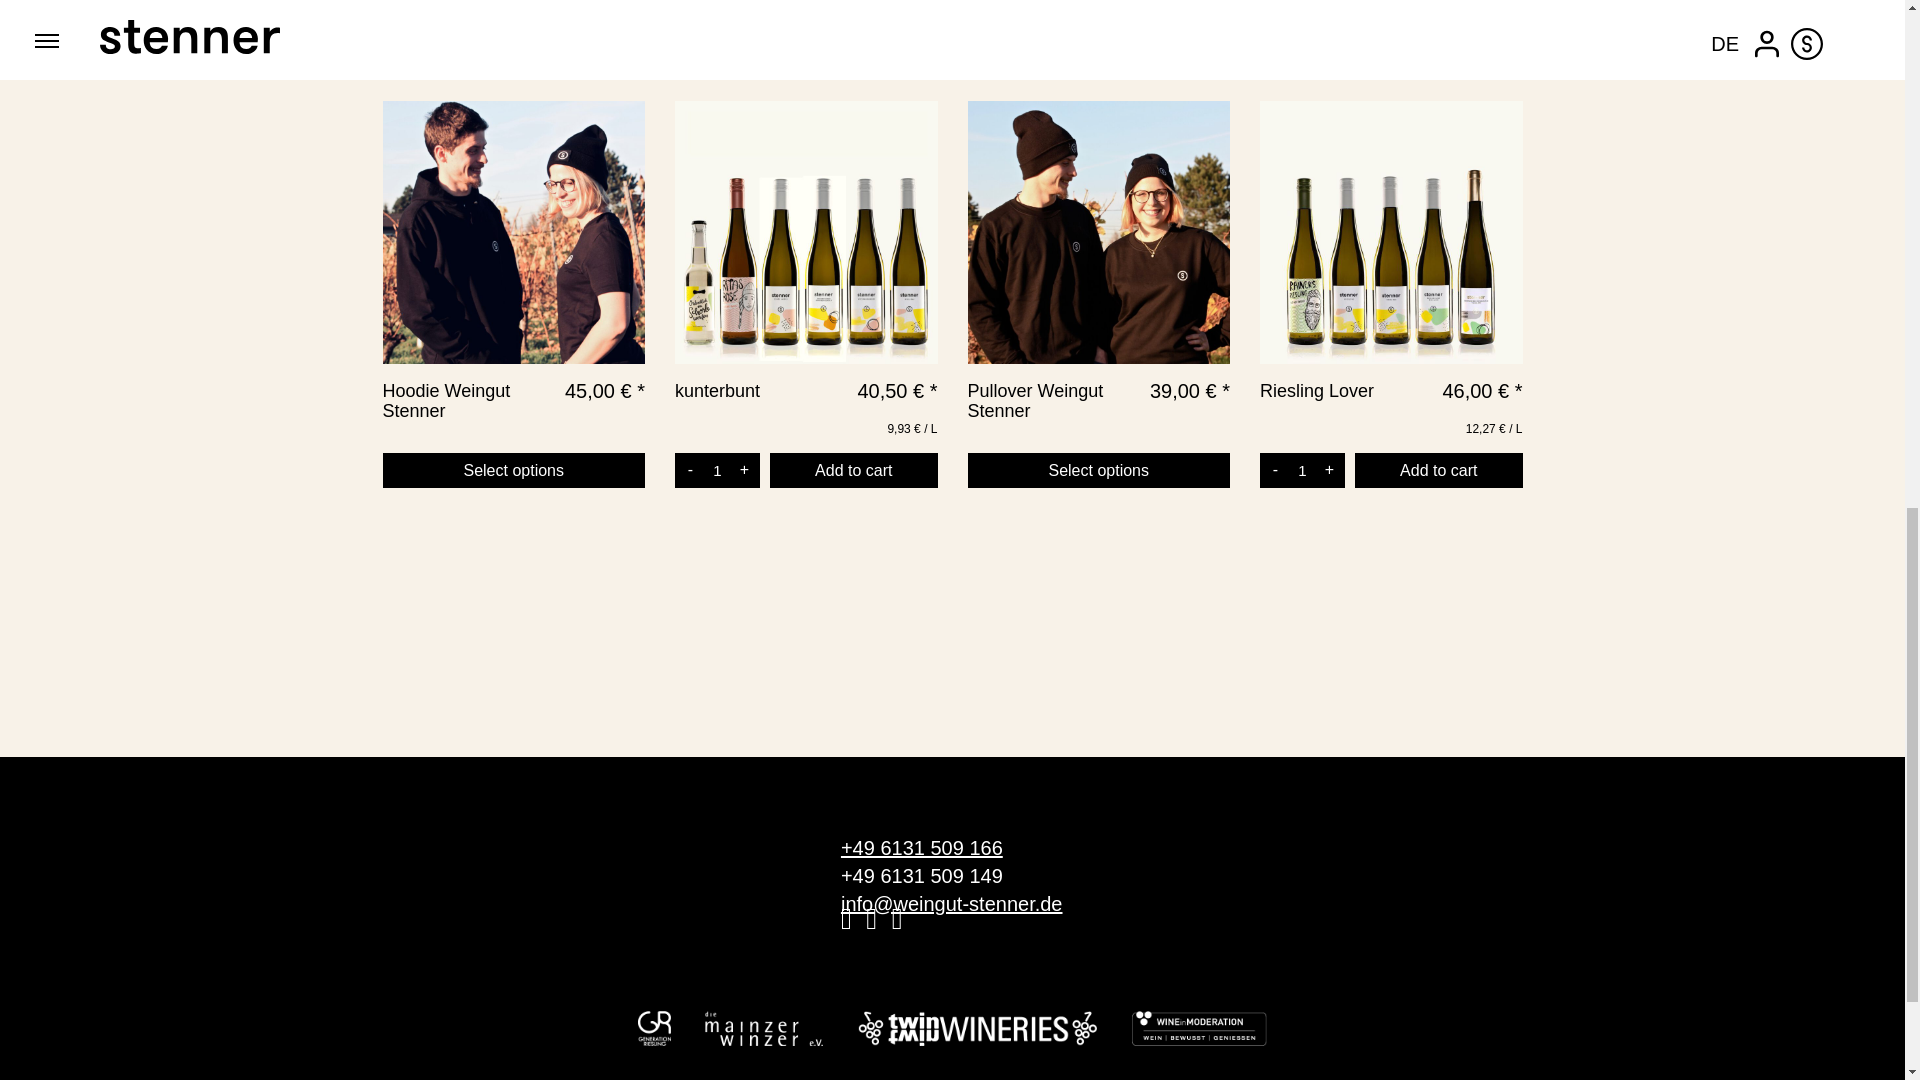  I want to click on Hoodie Weingut Stenner, so click(469, 408).